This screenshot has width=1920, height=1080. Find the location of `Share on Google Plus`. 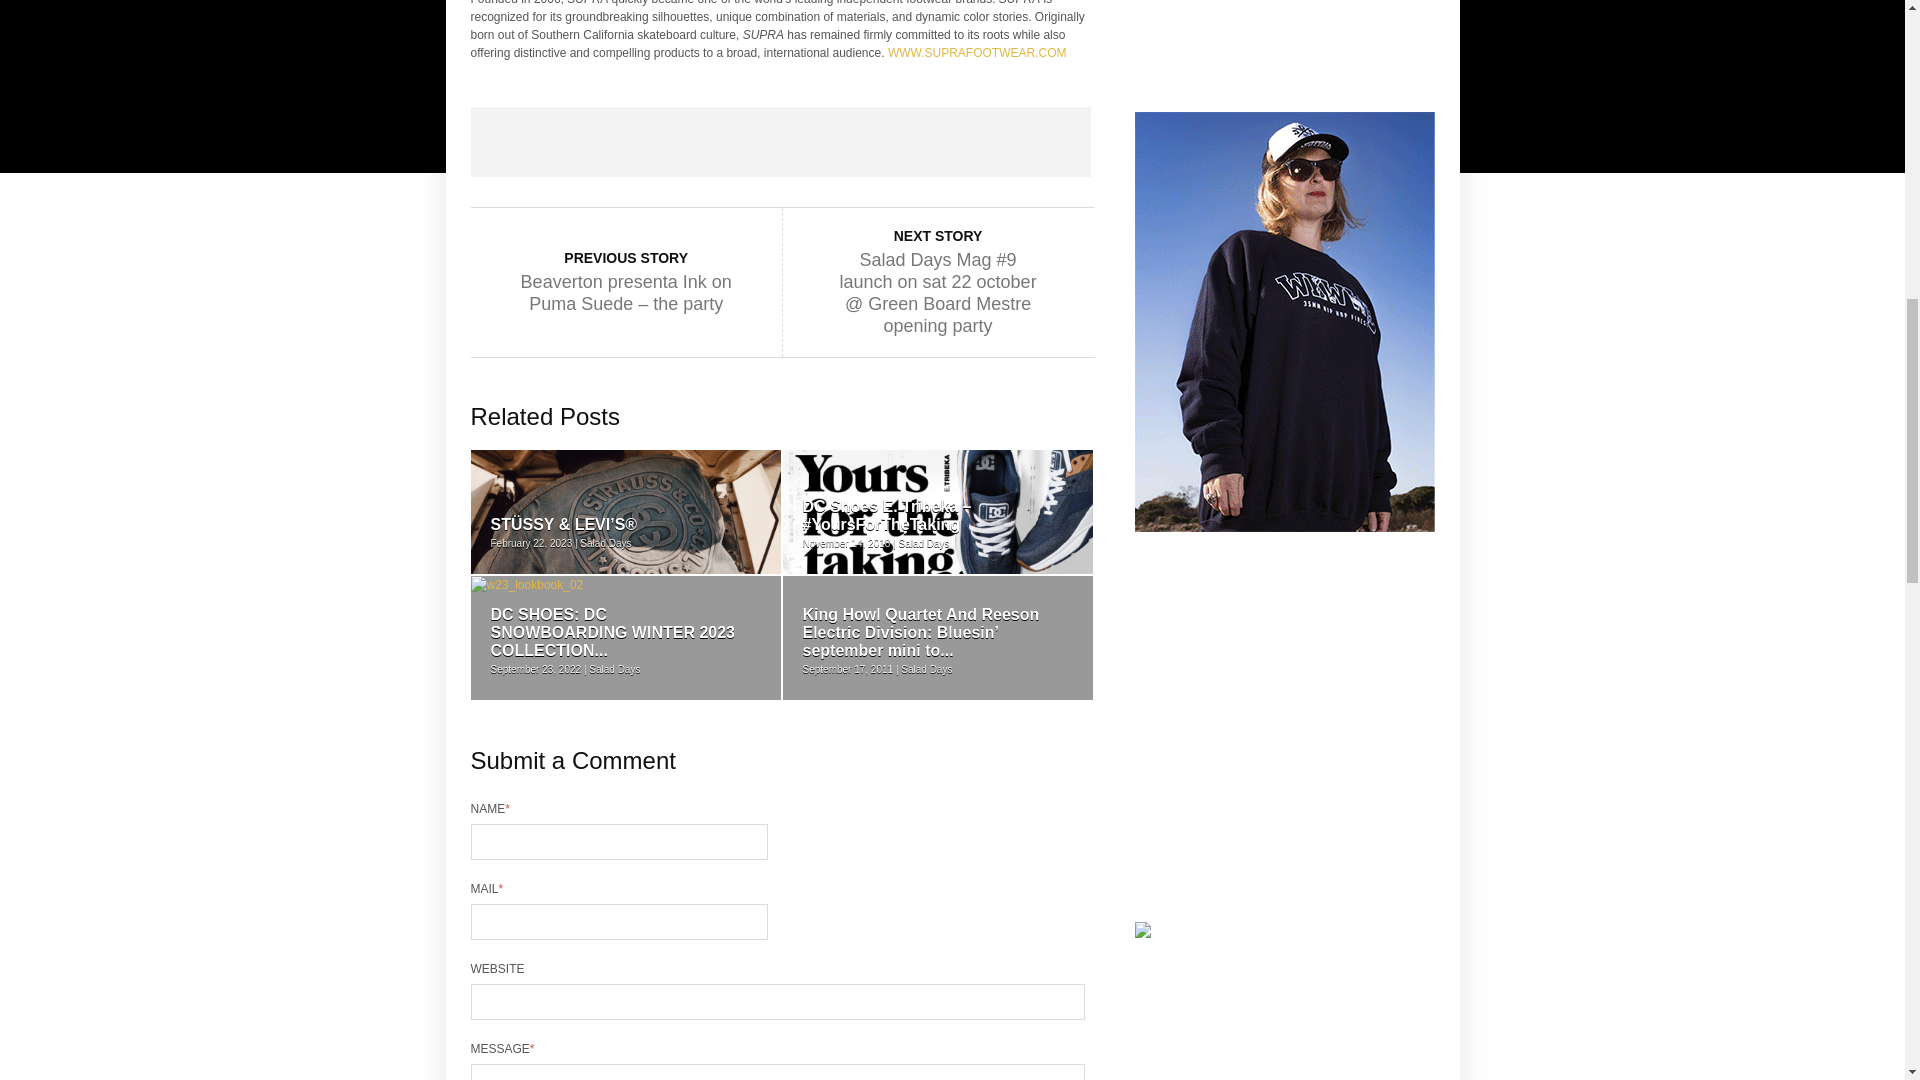

Share on Google Plus is located at coordinates (780, 142).